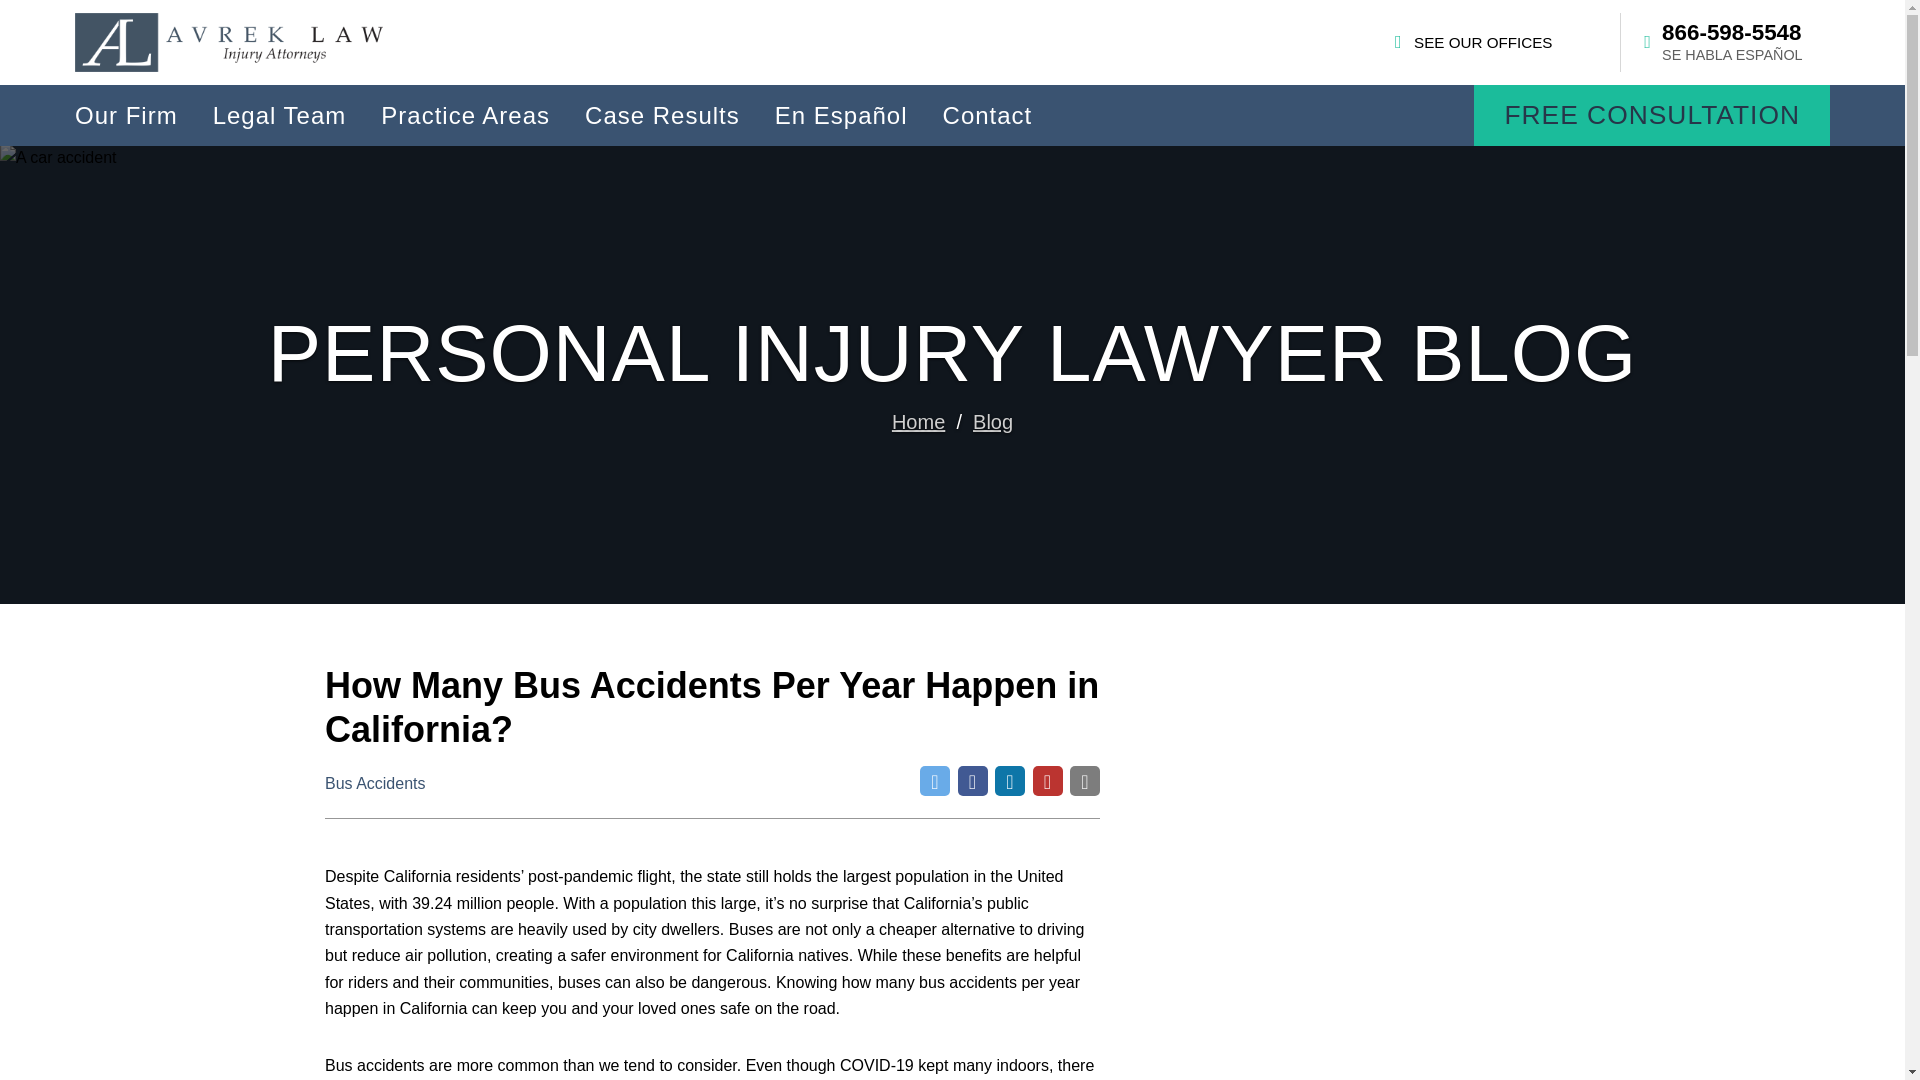 The height and width of the screenshot is (1080, 1920). Describe the element at coordinates (973, 780) in the screenshot. I see `Share on Facebook` at that location.